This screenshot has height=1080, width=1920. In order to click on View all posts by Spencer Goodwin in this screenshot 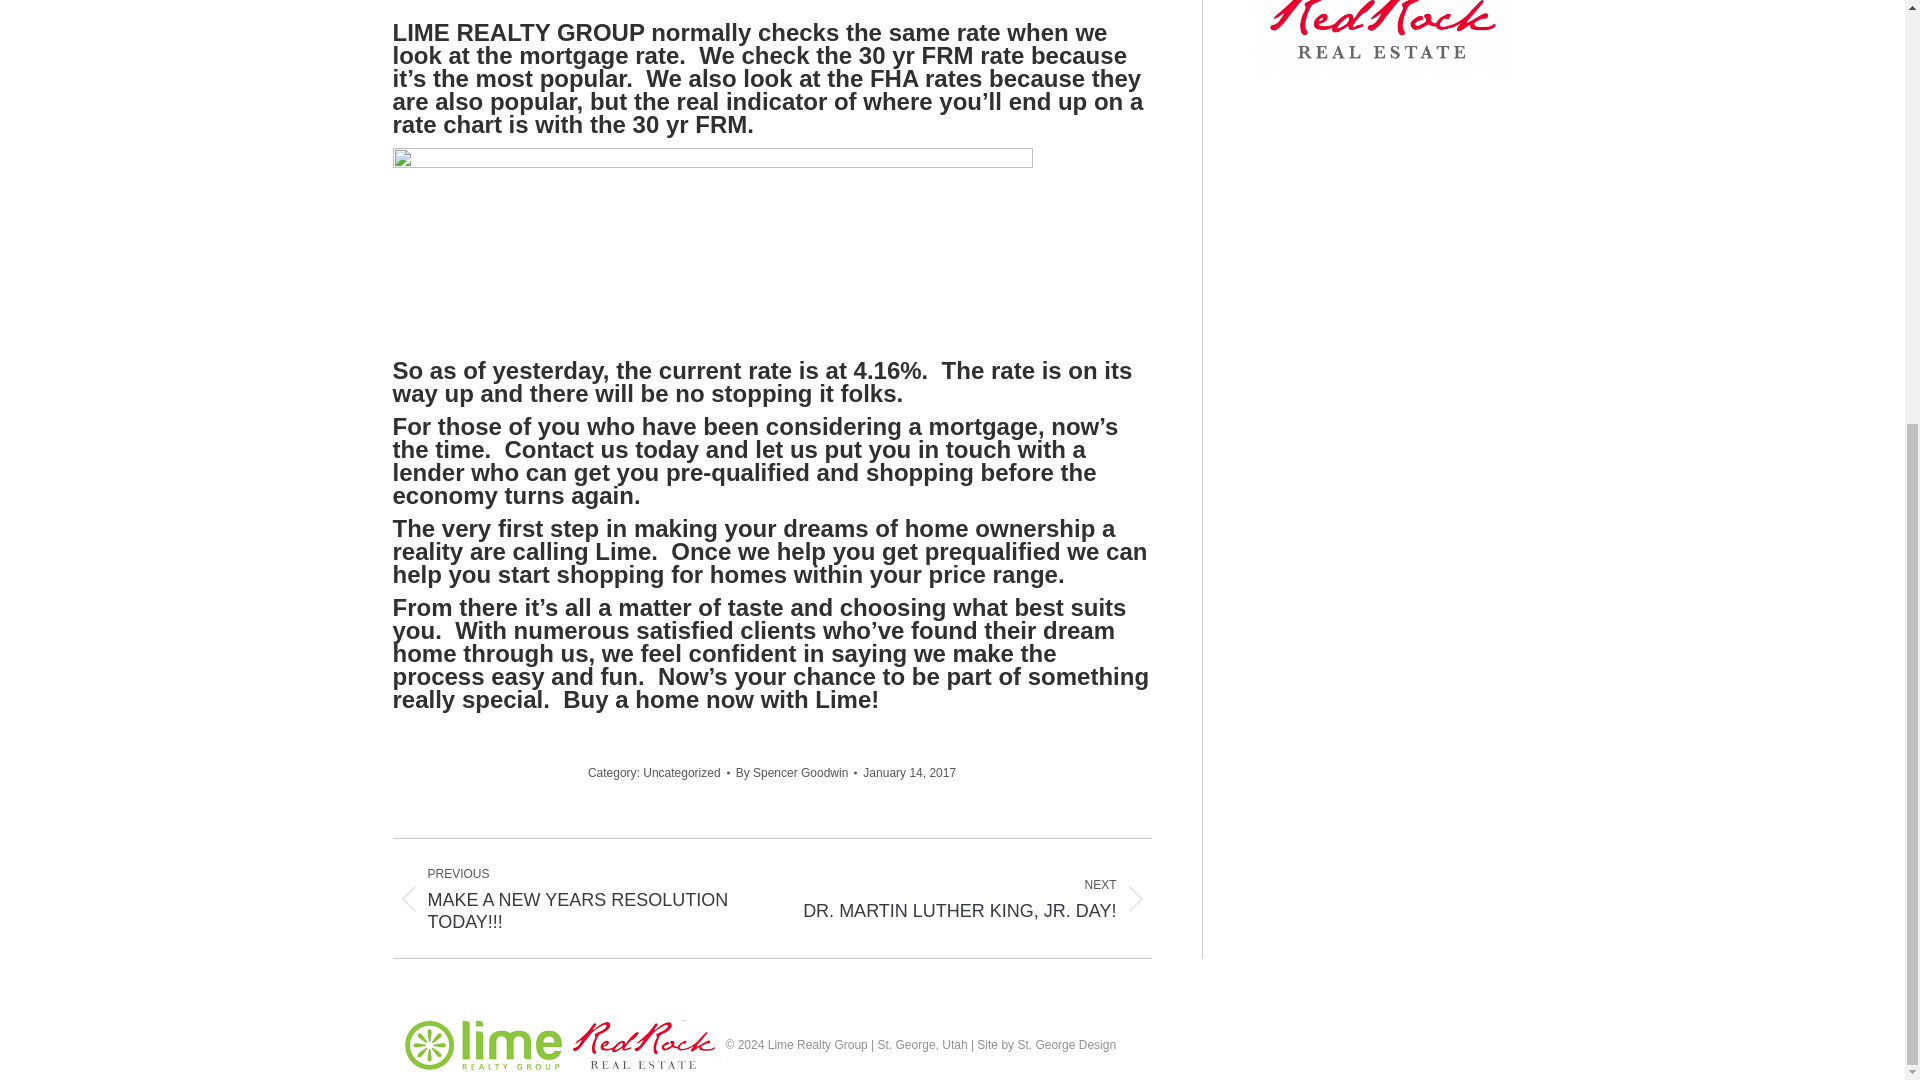, I will do `click(796, 772)`.